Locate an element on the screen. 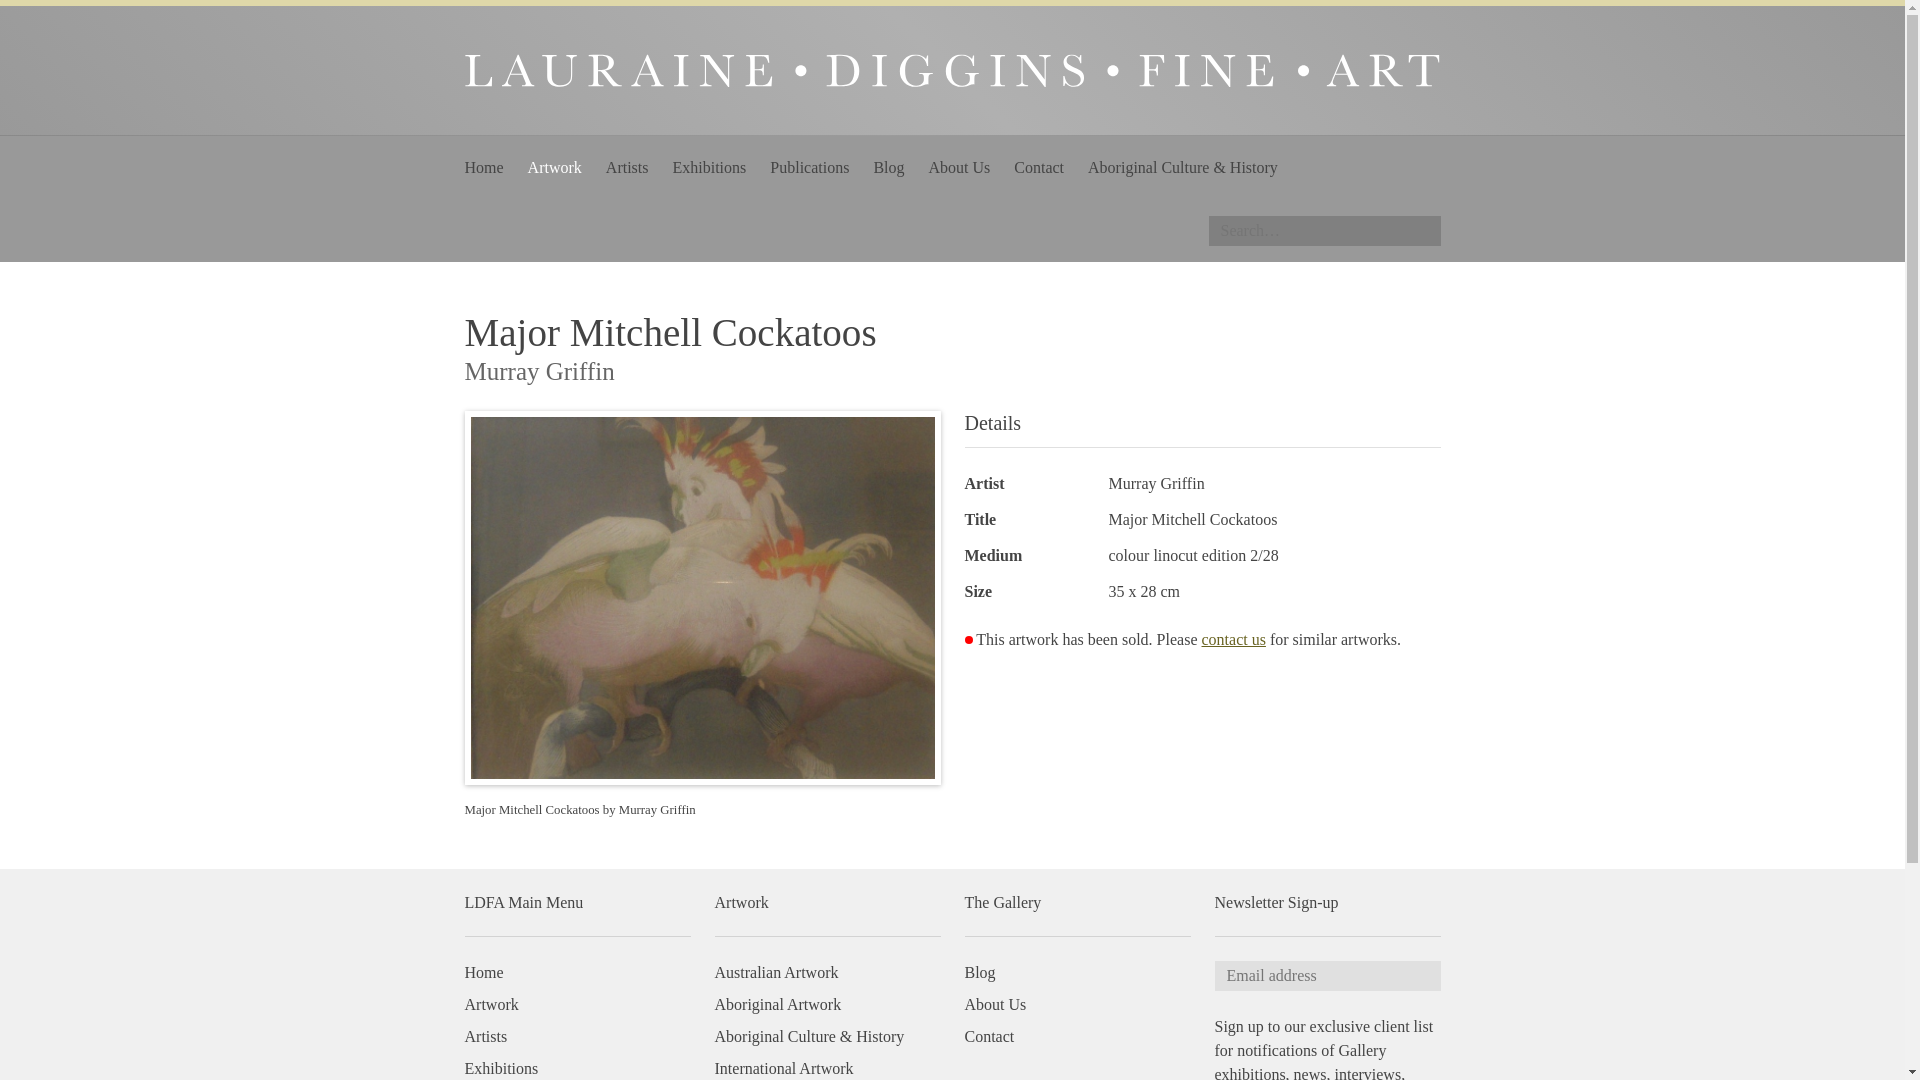 Image resolution: width=1920 pixels, height=1080 pixels. Home is located at coordinates (484, 972).